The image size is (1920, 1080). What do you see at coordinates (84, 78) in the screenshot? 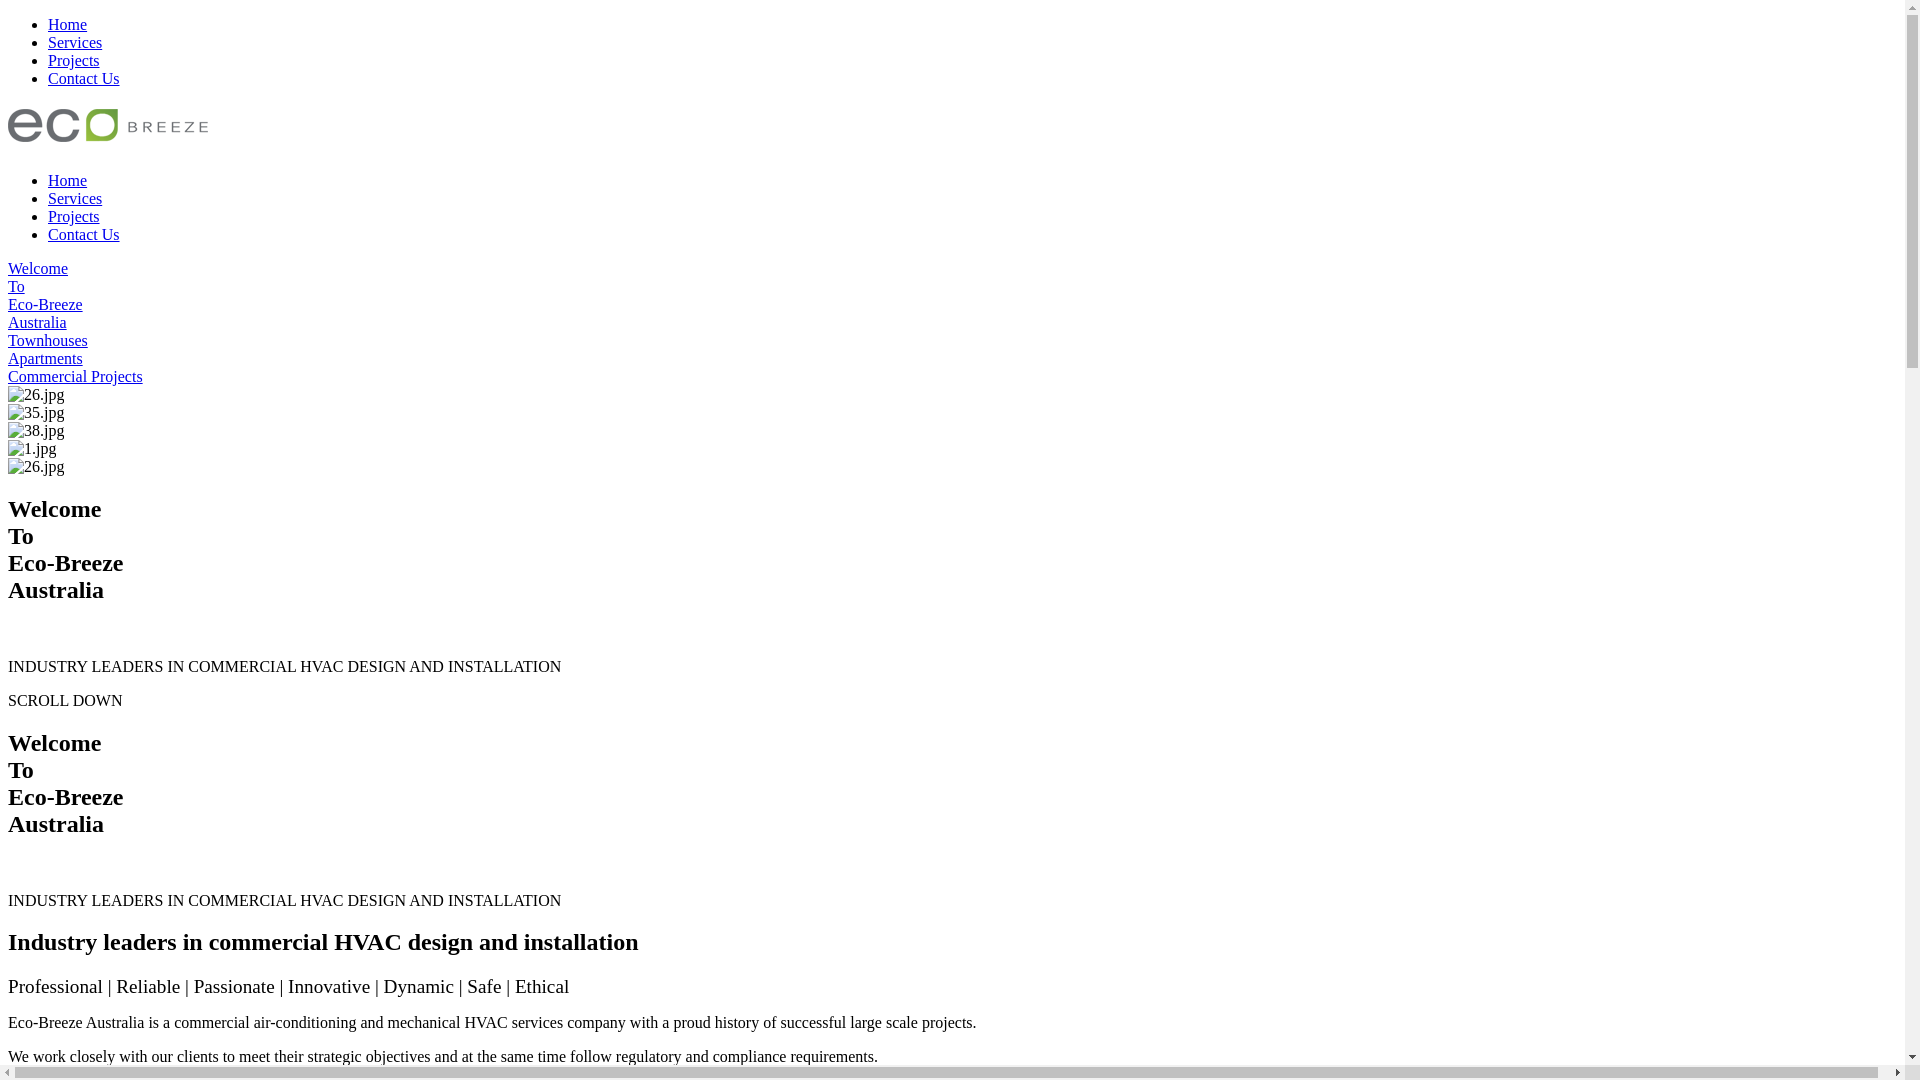
I see `Contact Us` at bounding box center [84, 78].